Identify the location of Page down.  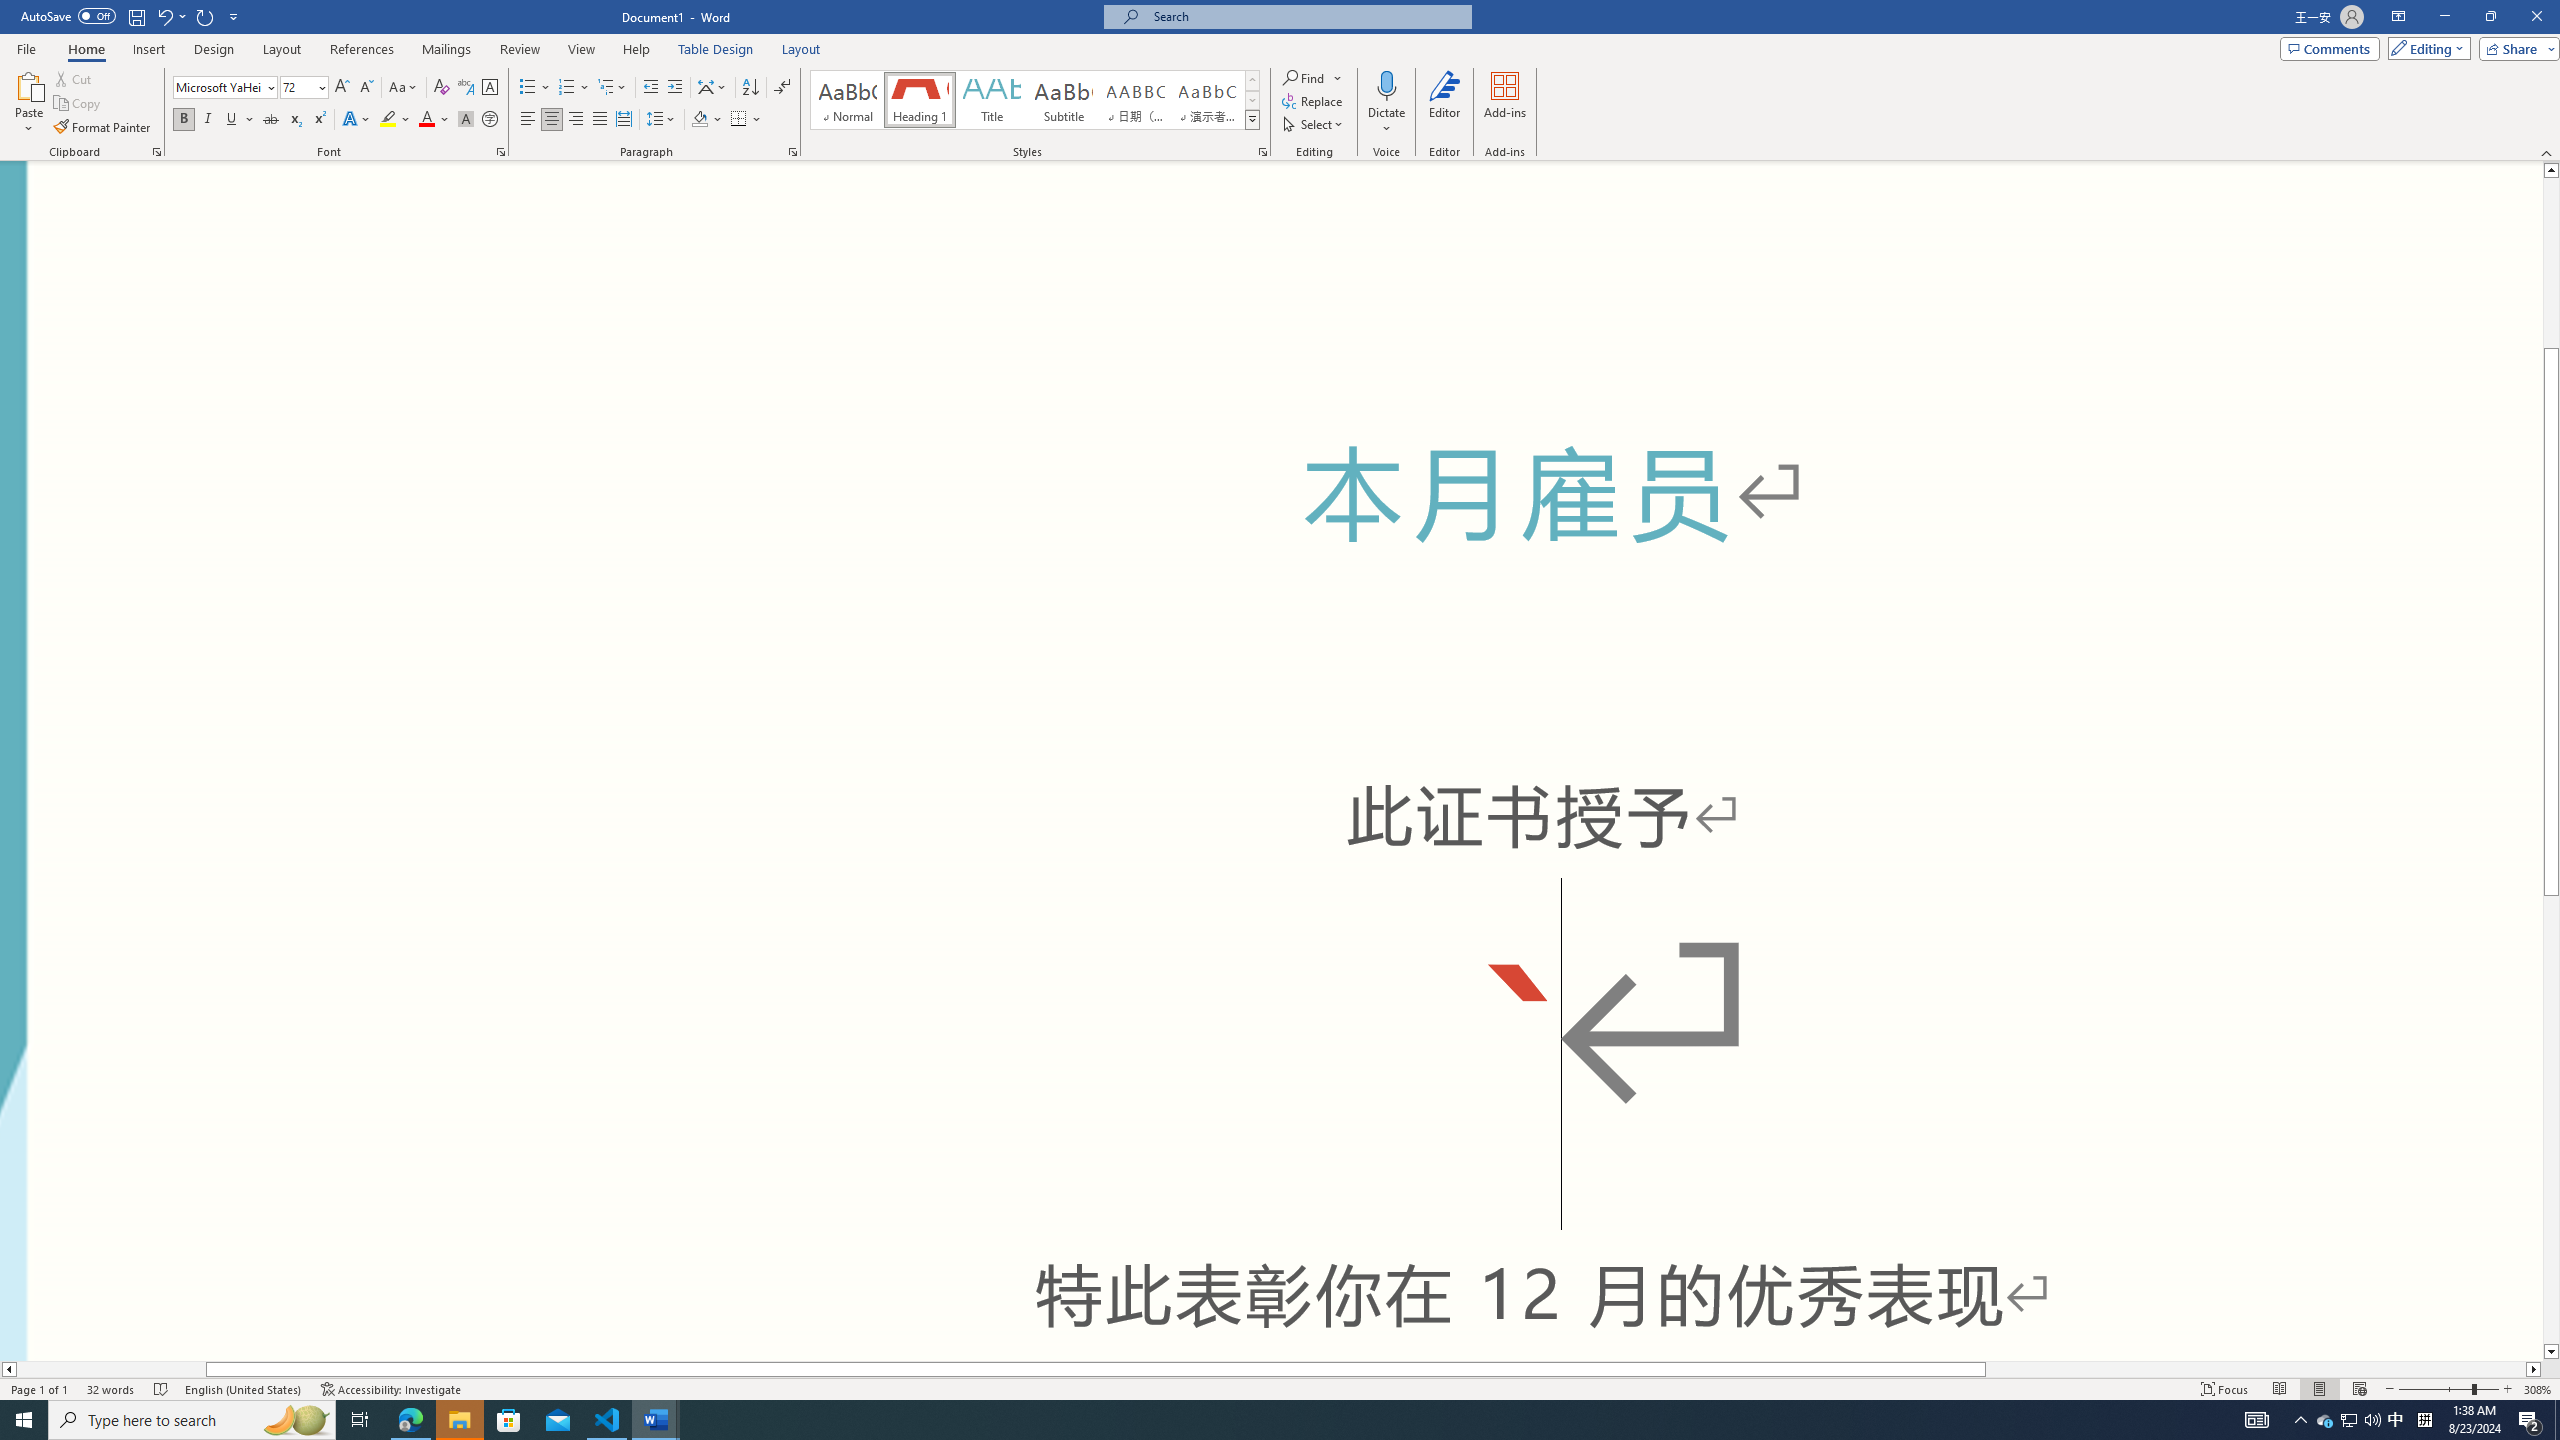
(2551, 1119).